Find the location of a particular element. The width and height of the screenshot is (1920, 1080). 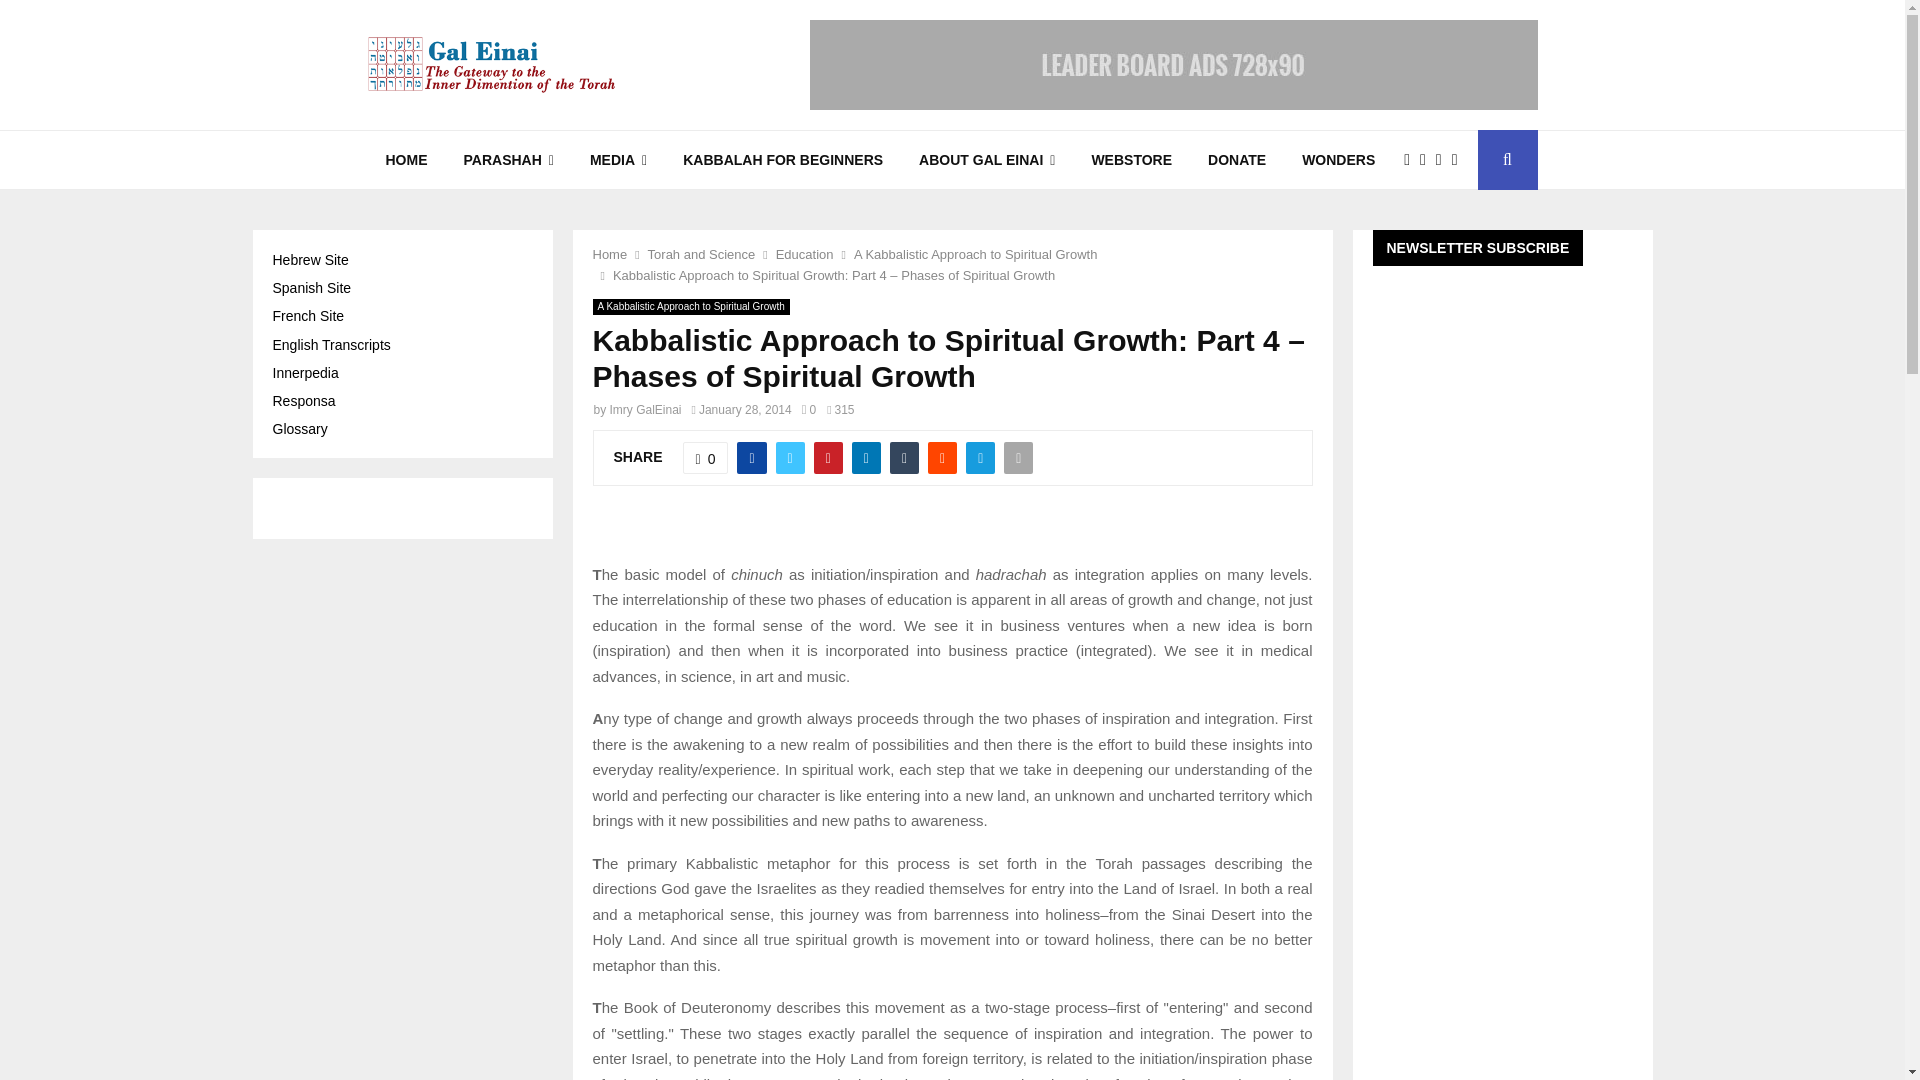

Home is located at coordinates (609, 254).